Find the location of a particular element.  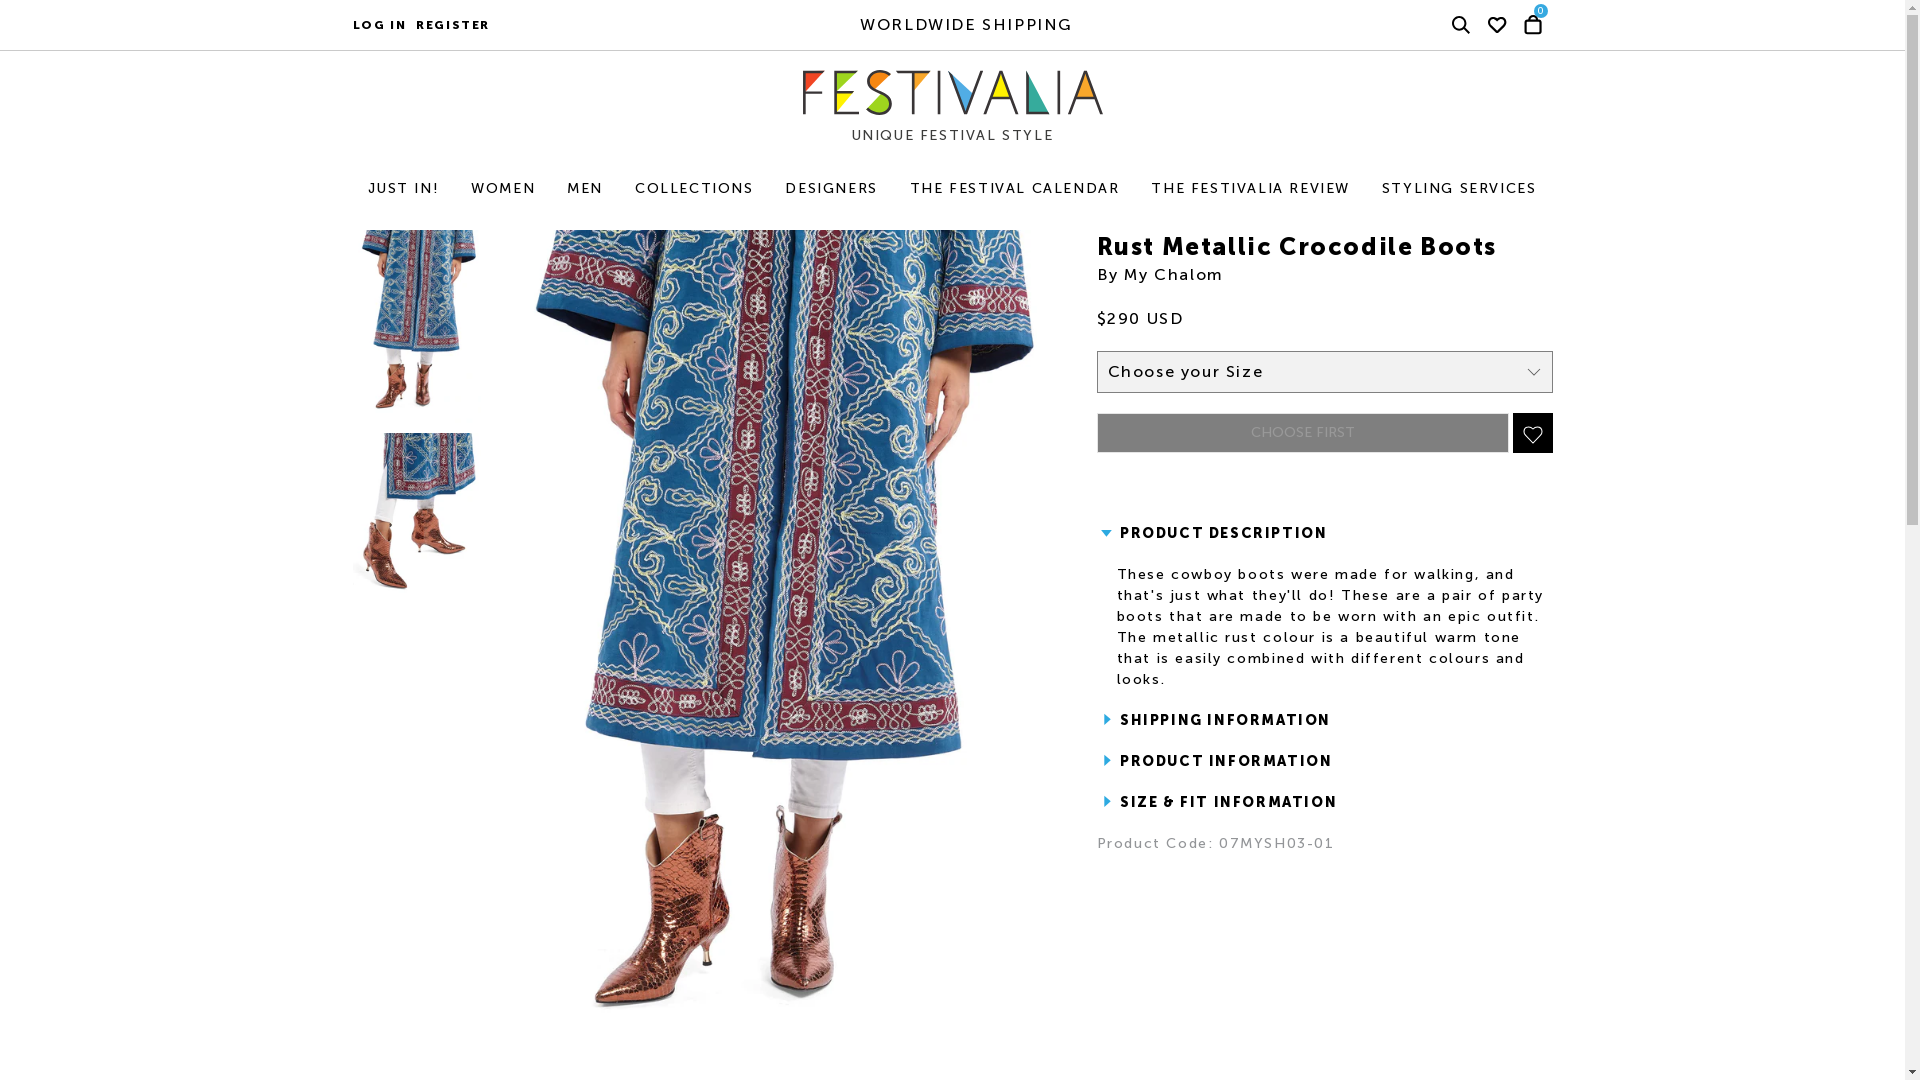

JUST IN! is located at coordinates (404, 188).